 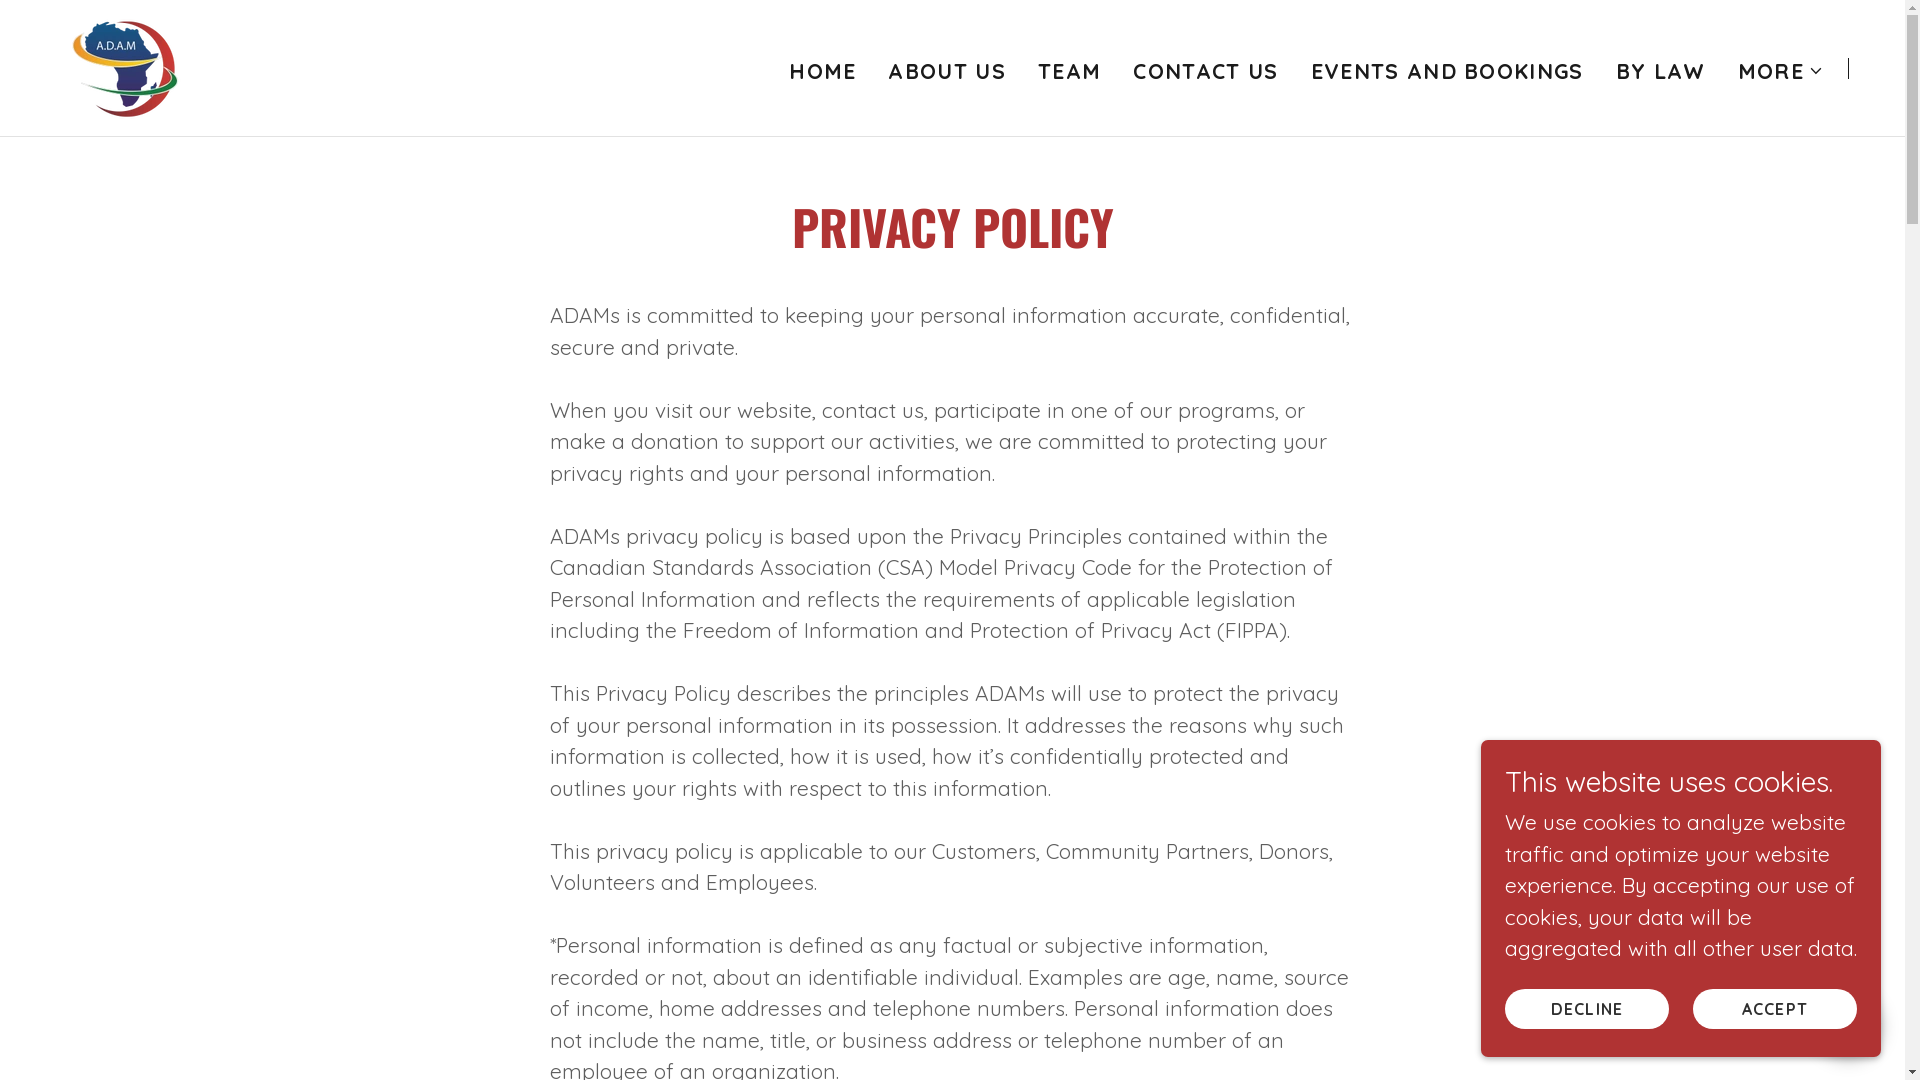 I want to click on African Diaspora Association of the Maritimes, so click(x=126, y=64).